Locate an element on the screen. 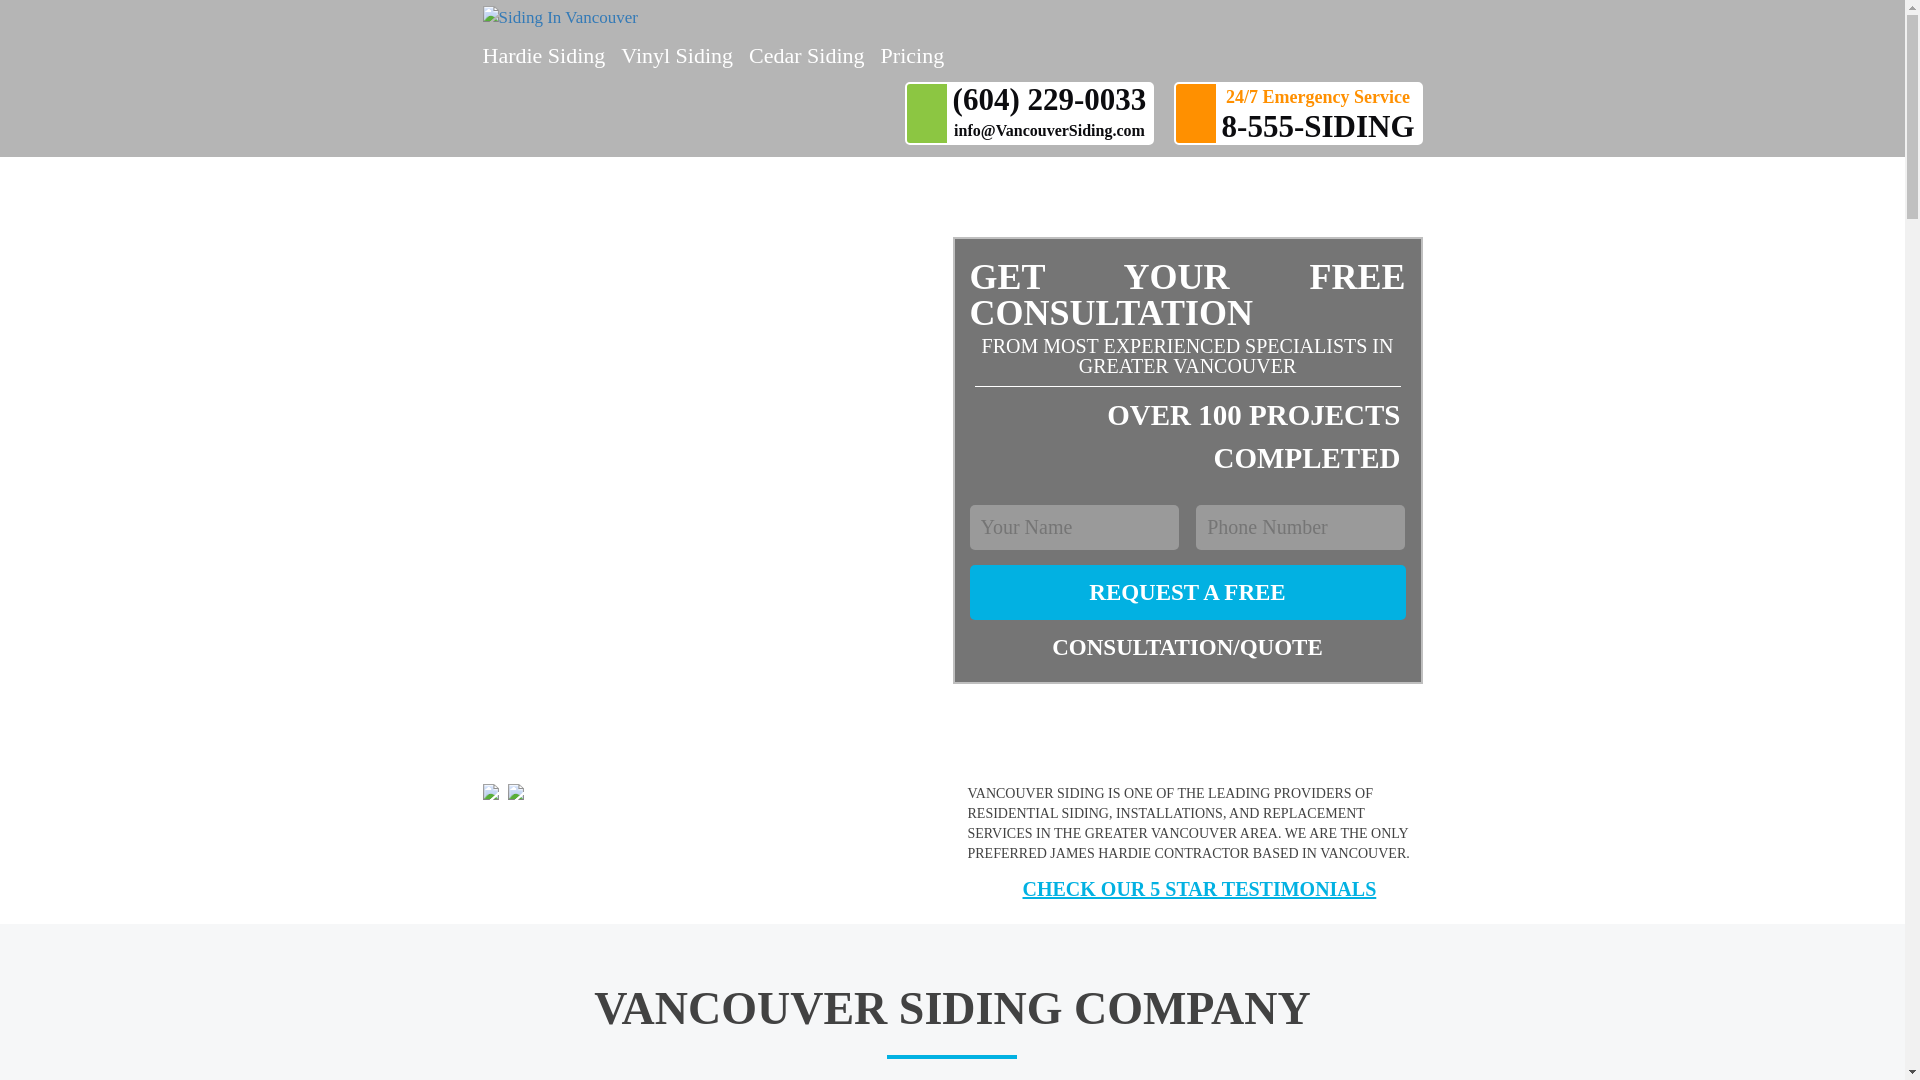  Vinyl Siding is located at coordinates (676, 56).